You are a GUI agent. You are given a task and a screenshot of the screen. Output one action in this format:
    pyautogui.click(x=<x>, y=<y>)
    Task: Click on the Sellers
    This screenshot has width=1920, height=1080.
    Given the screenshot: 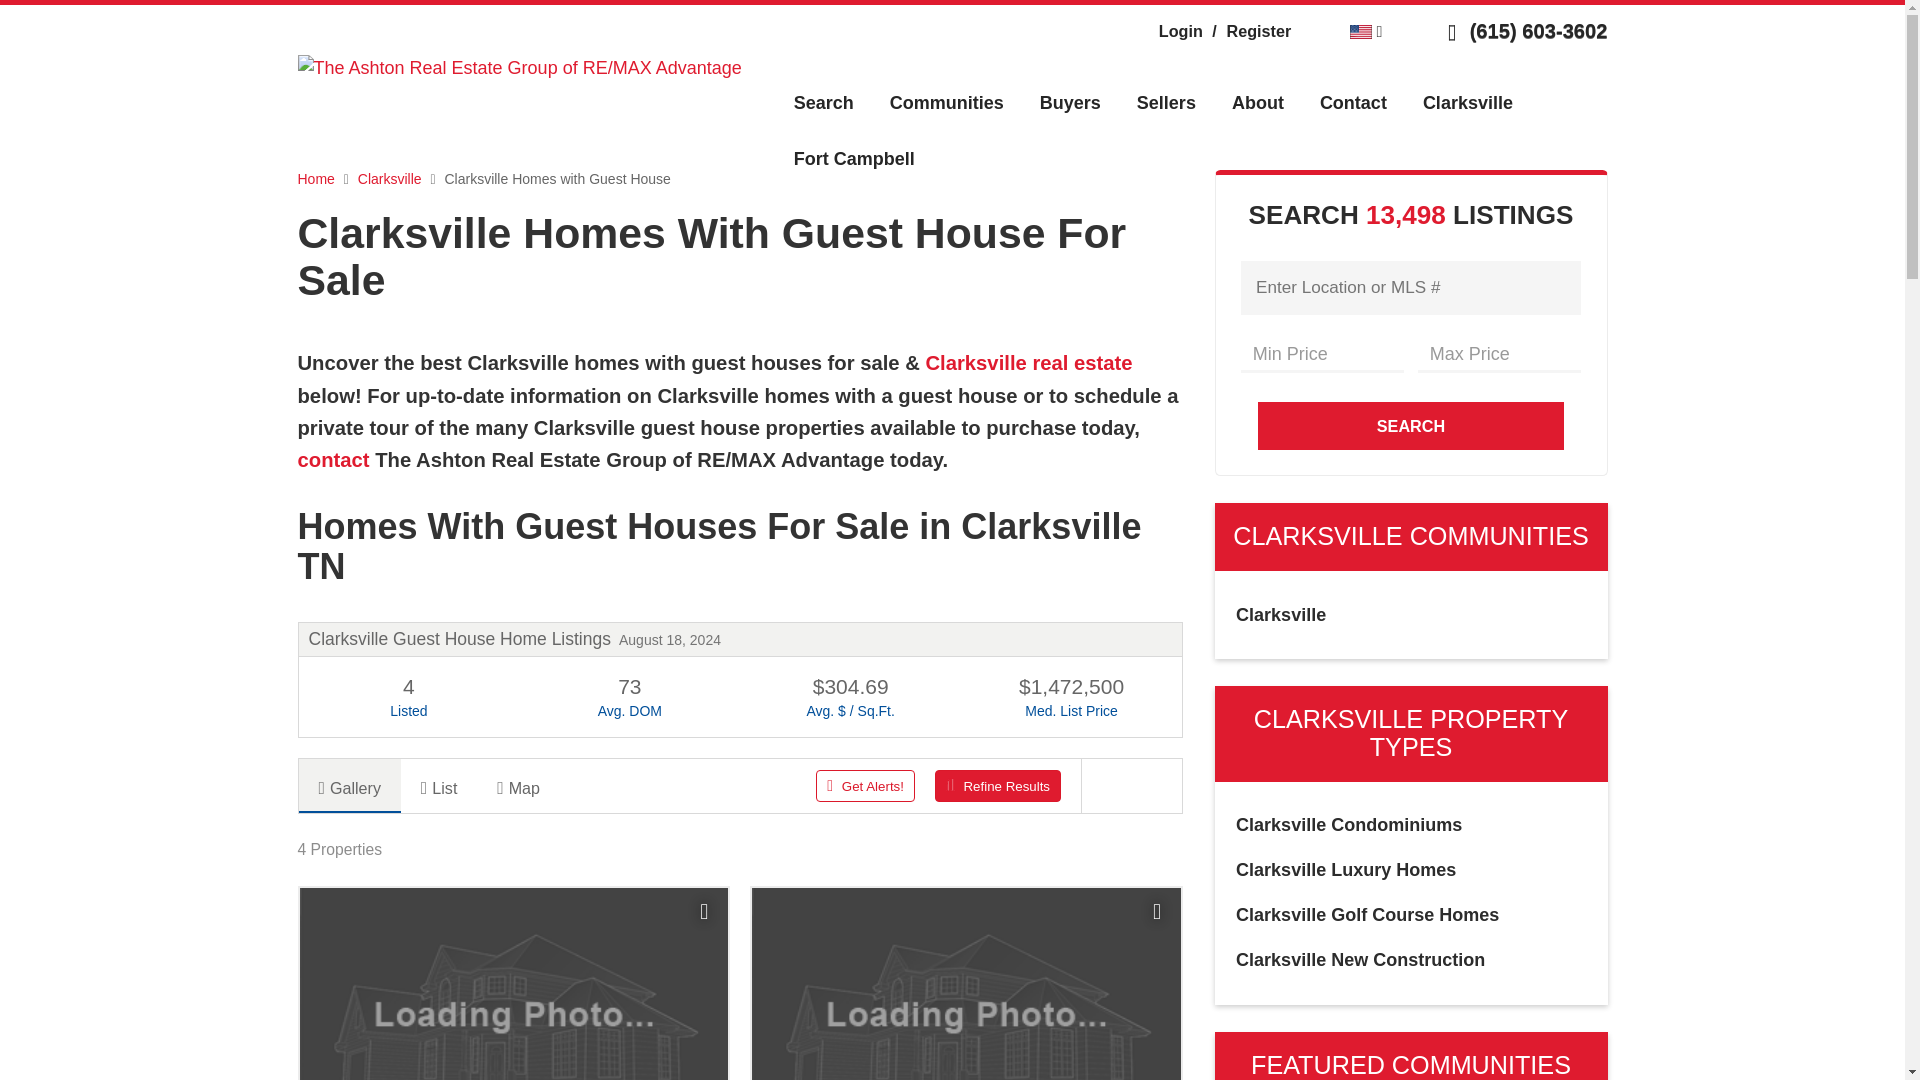 What is the action you would take?
    pyautogui.click(x=1166, y=102)
    